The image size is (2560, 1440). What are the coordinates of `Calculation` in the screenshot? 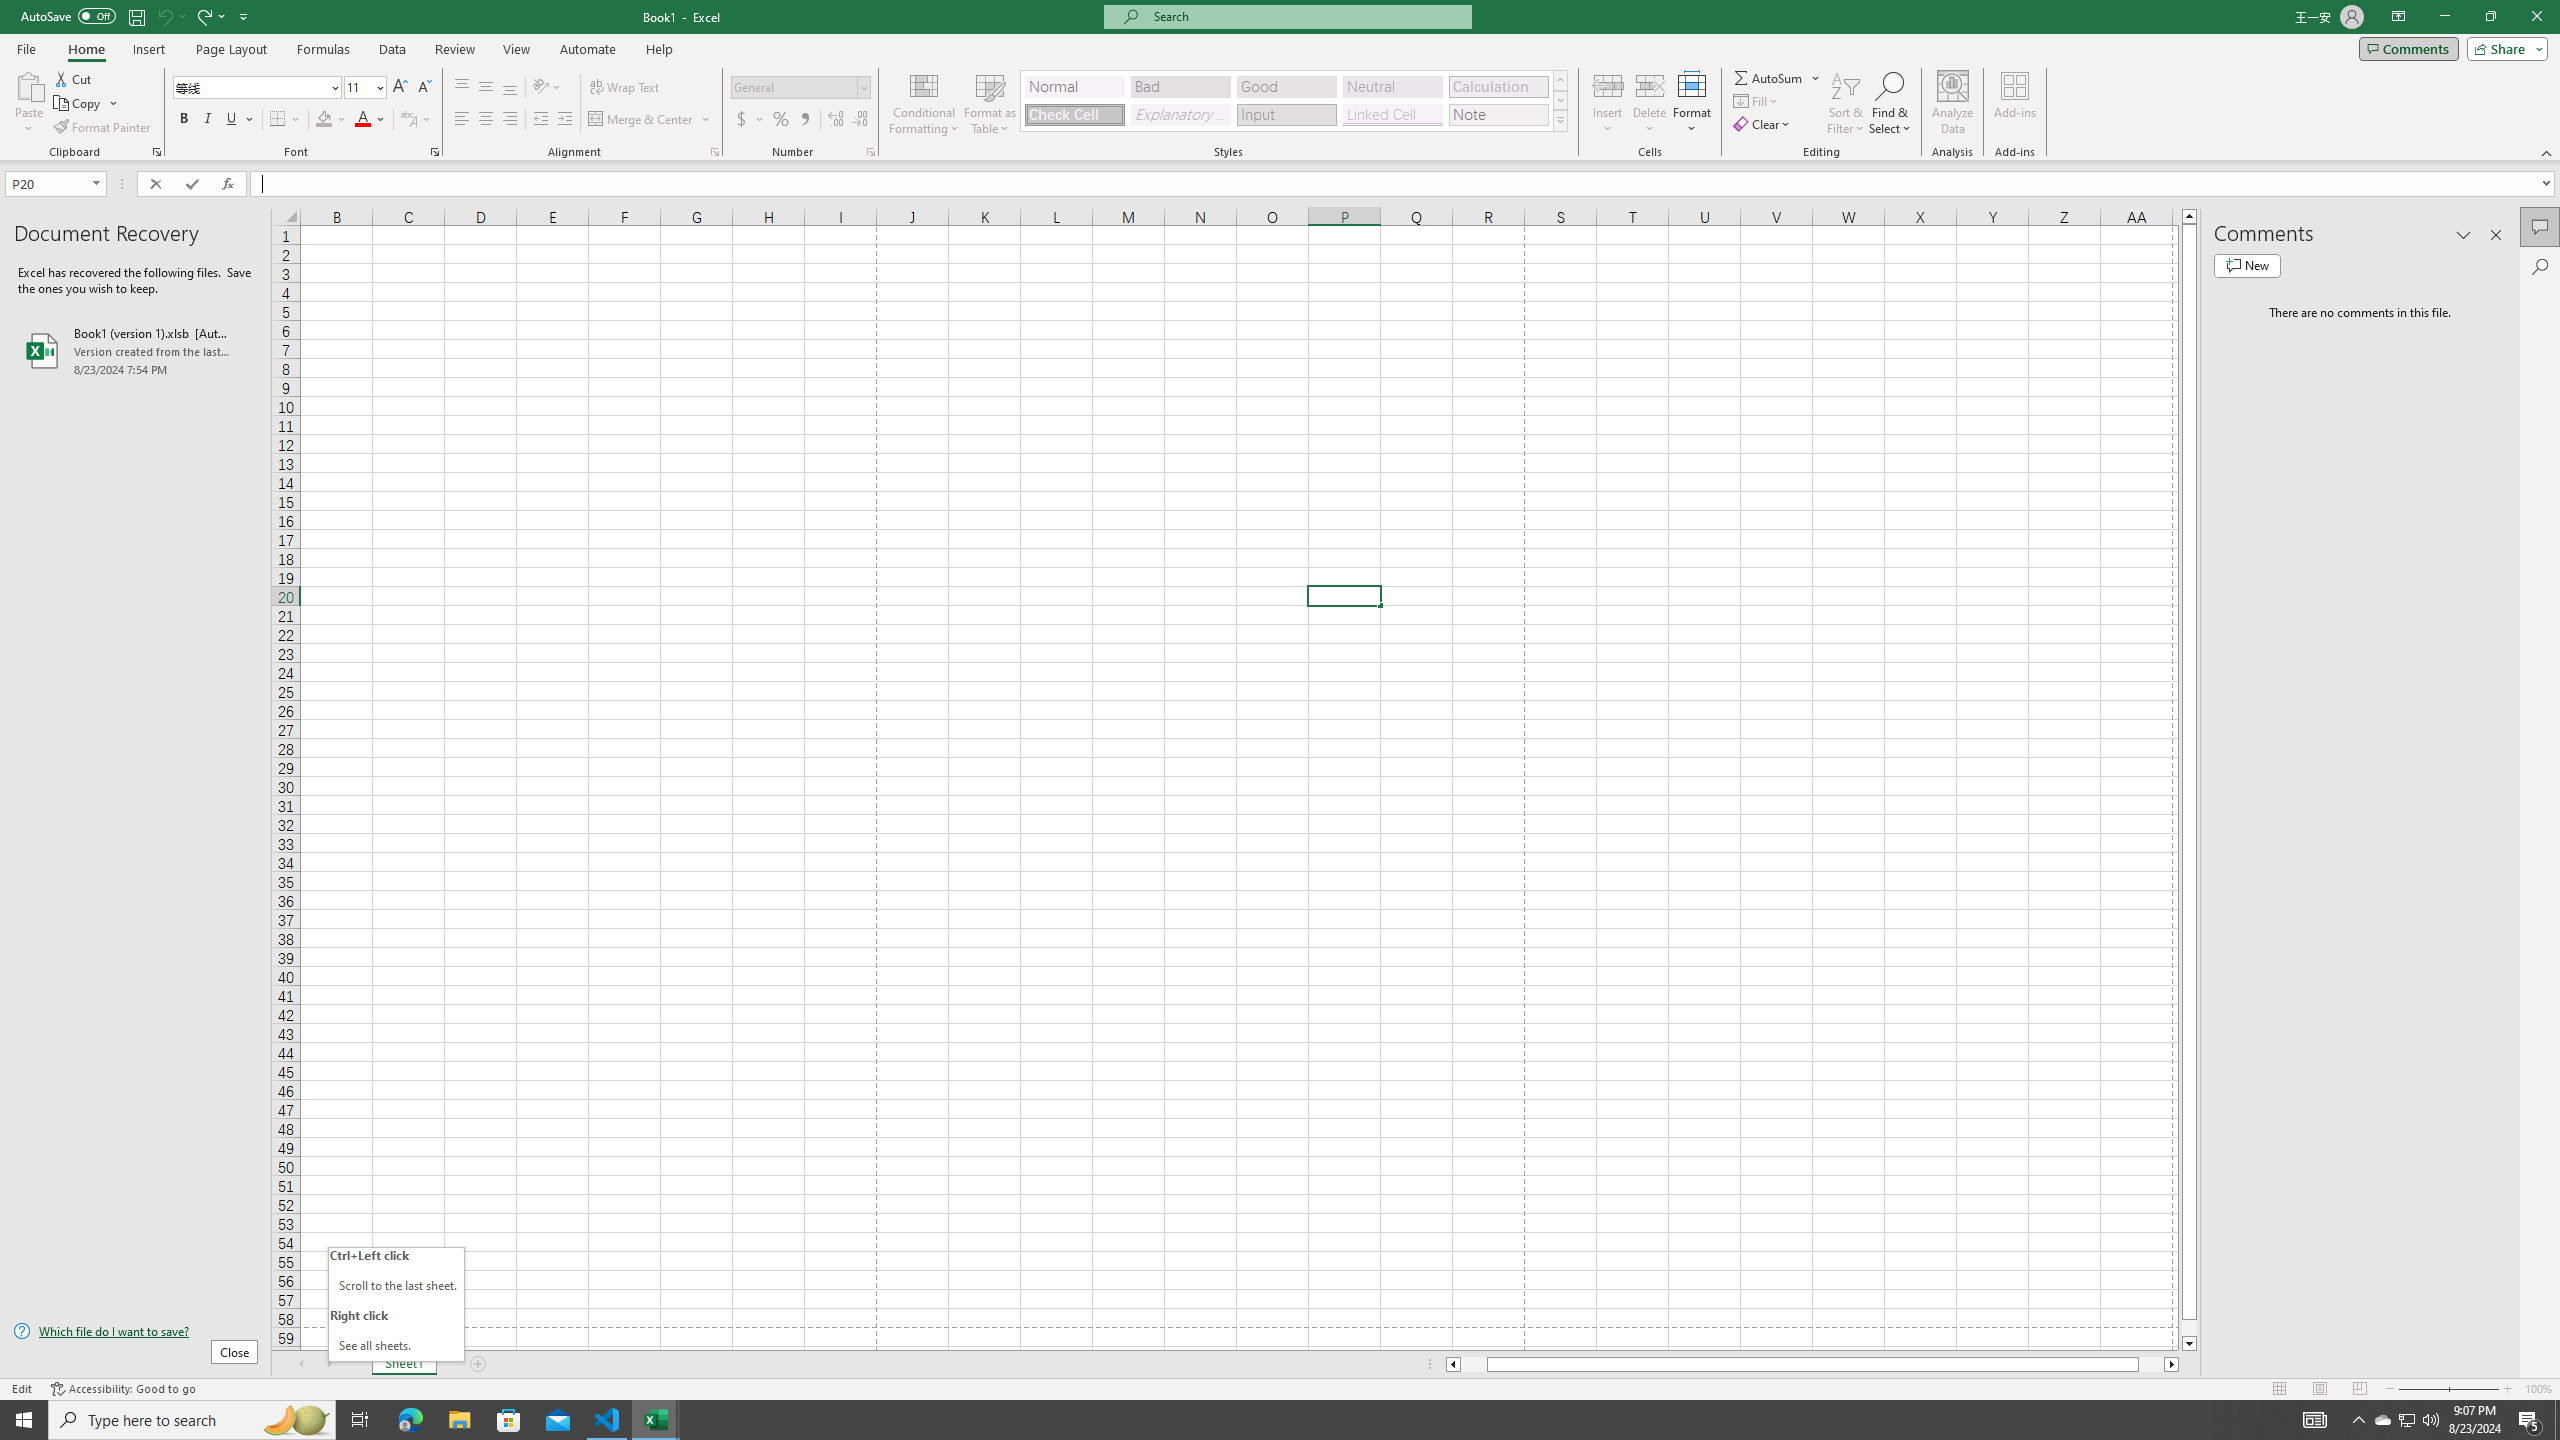 It's located at (1498, 86).